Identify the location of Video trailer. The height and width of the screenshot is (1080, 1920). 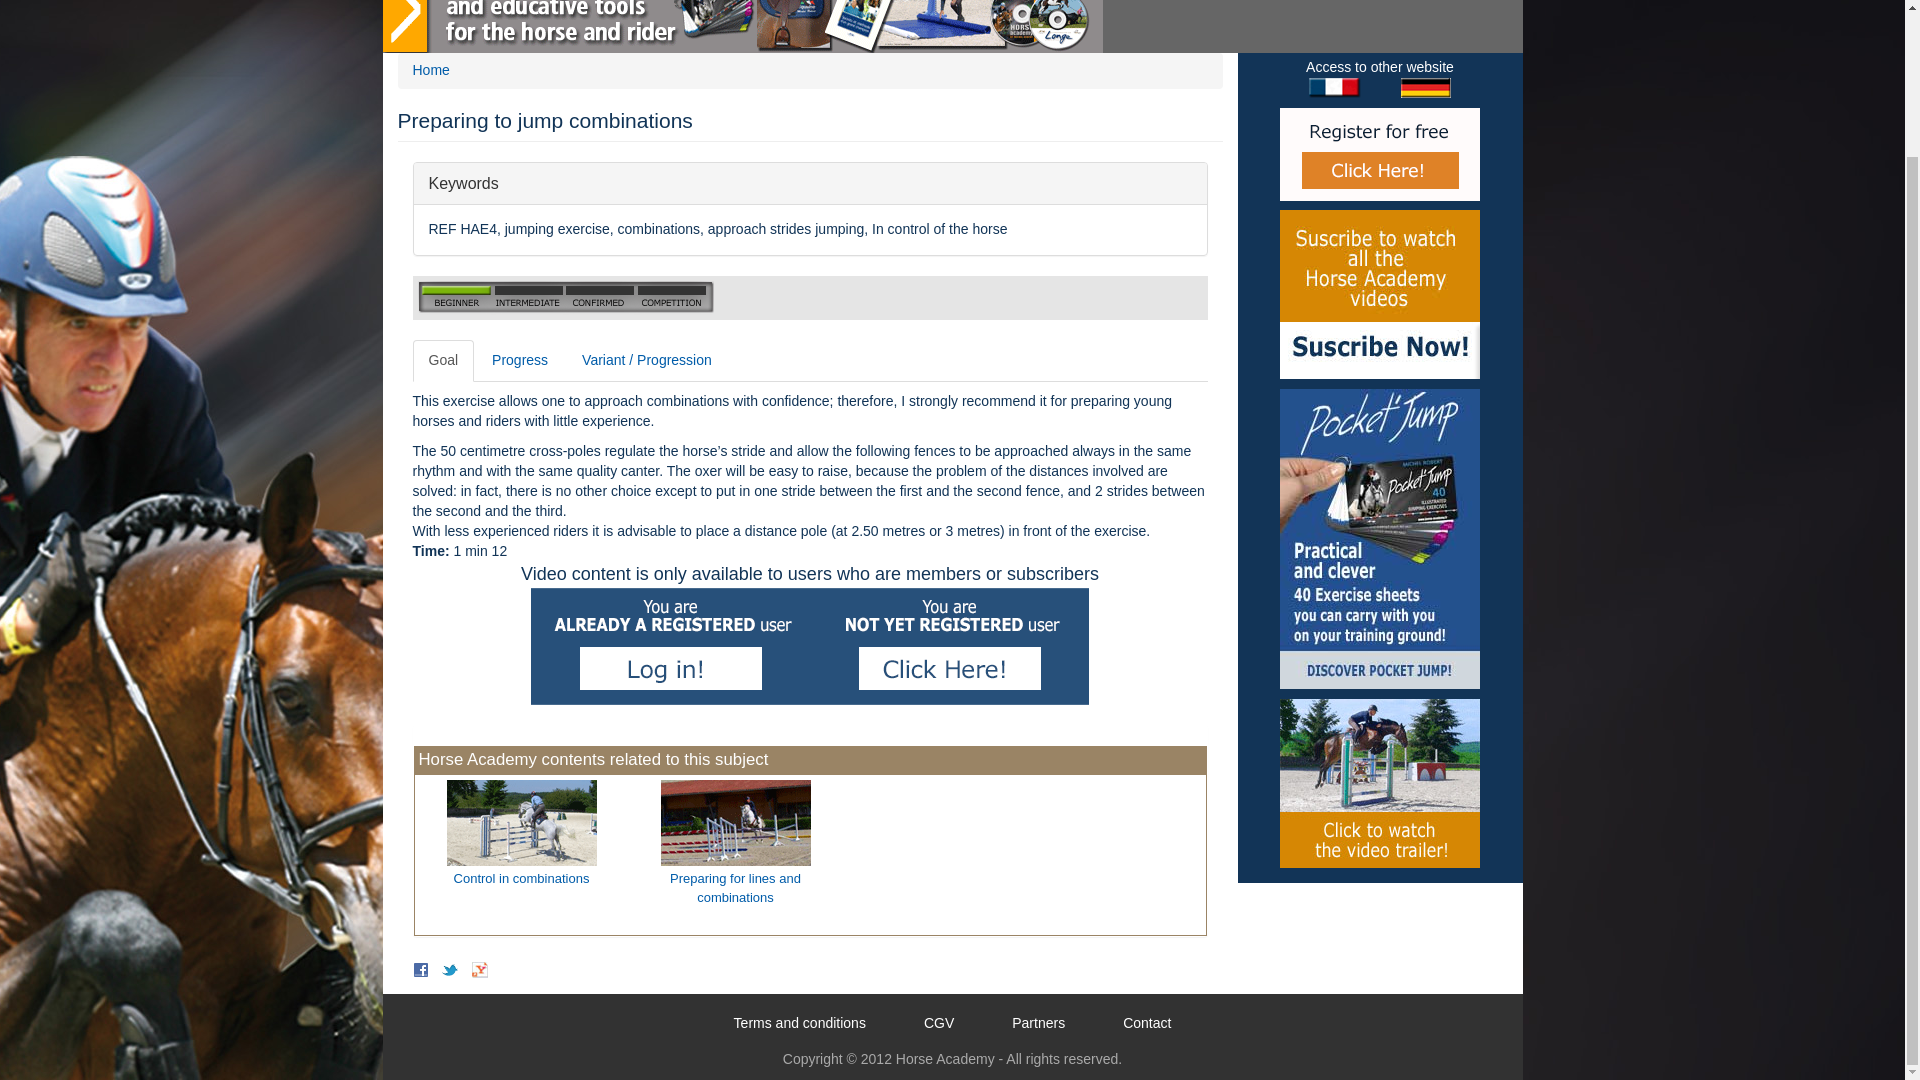
(1380, 783).